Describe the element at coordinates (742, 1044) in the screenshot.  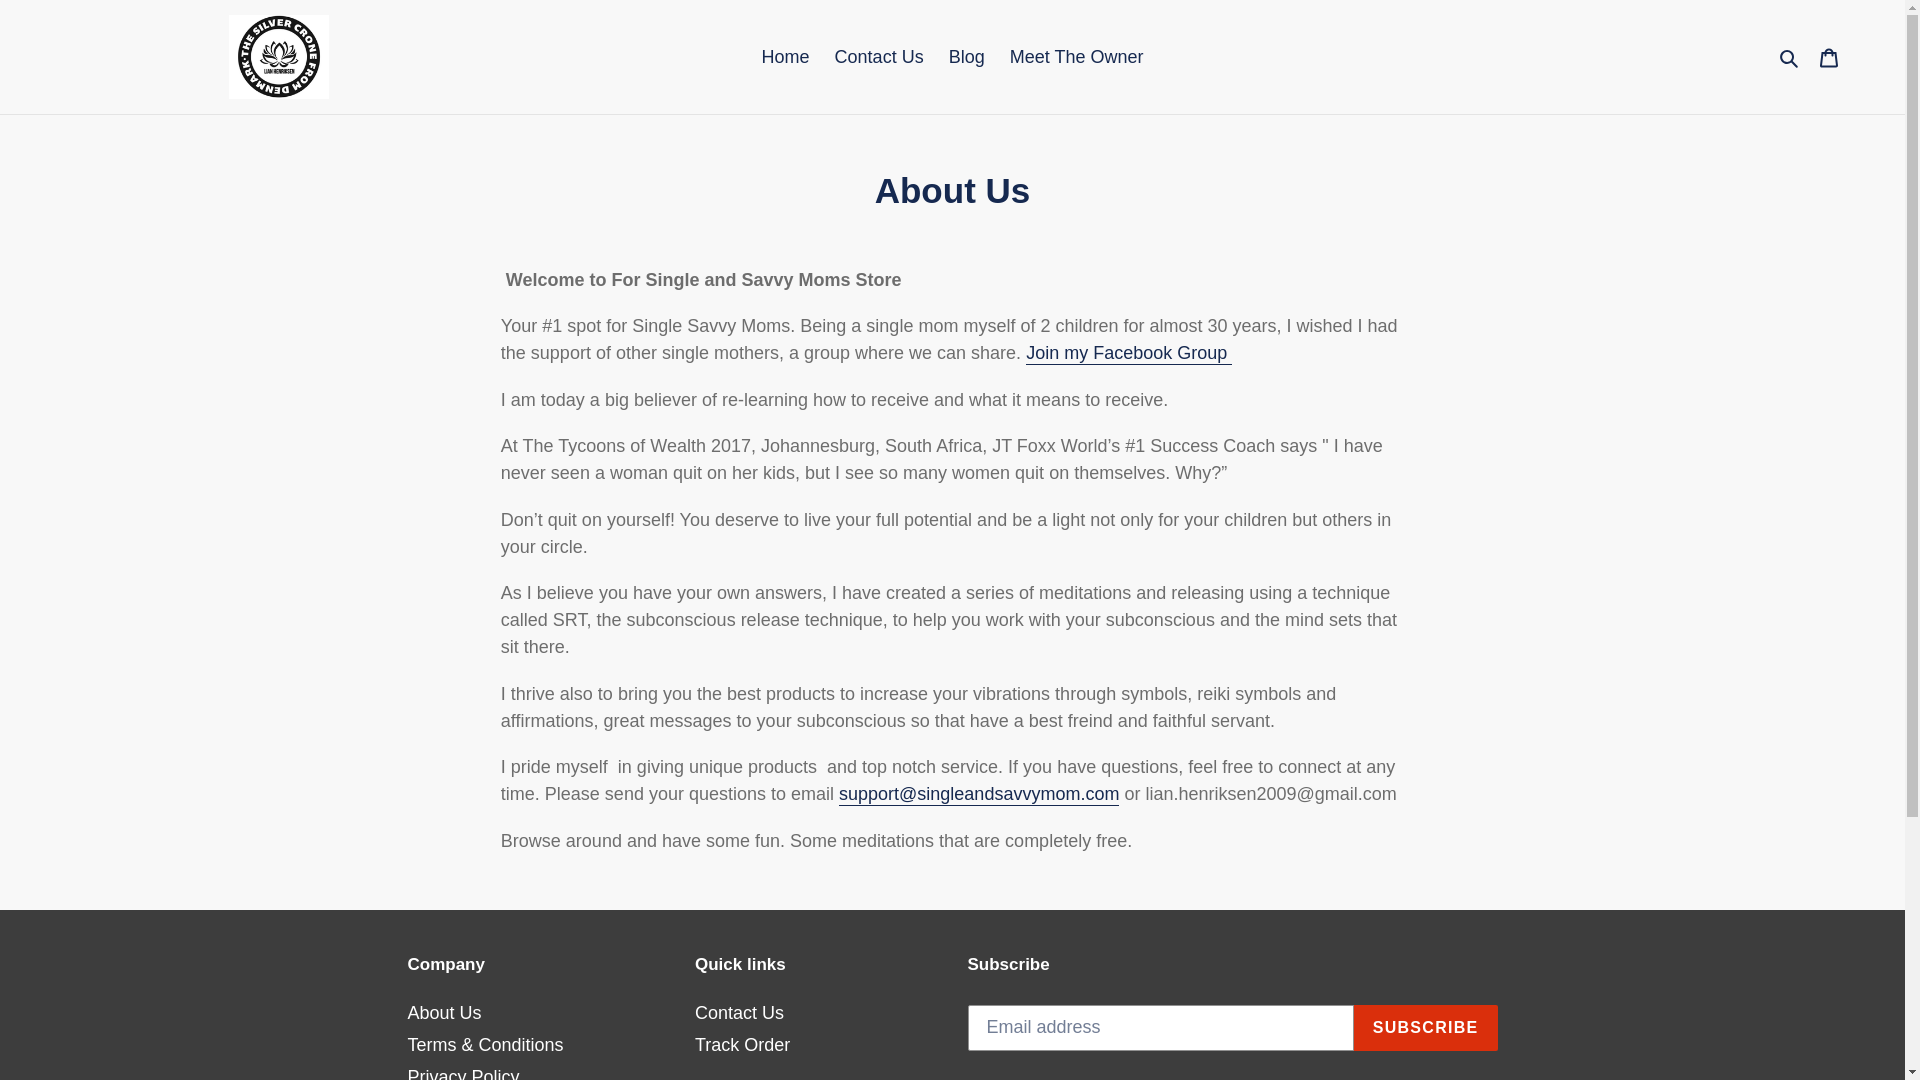
I see `Track Order` at that location.